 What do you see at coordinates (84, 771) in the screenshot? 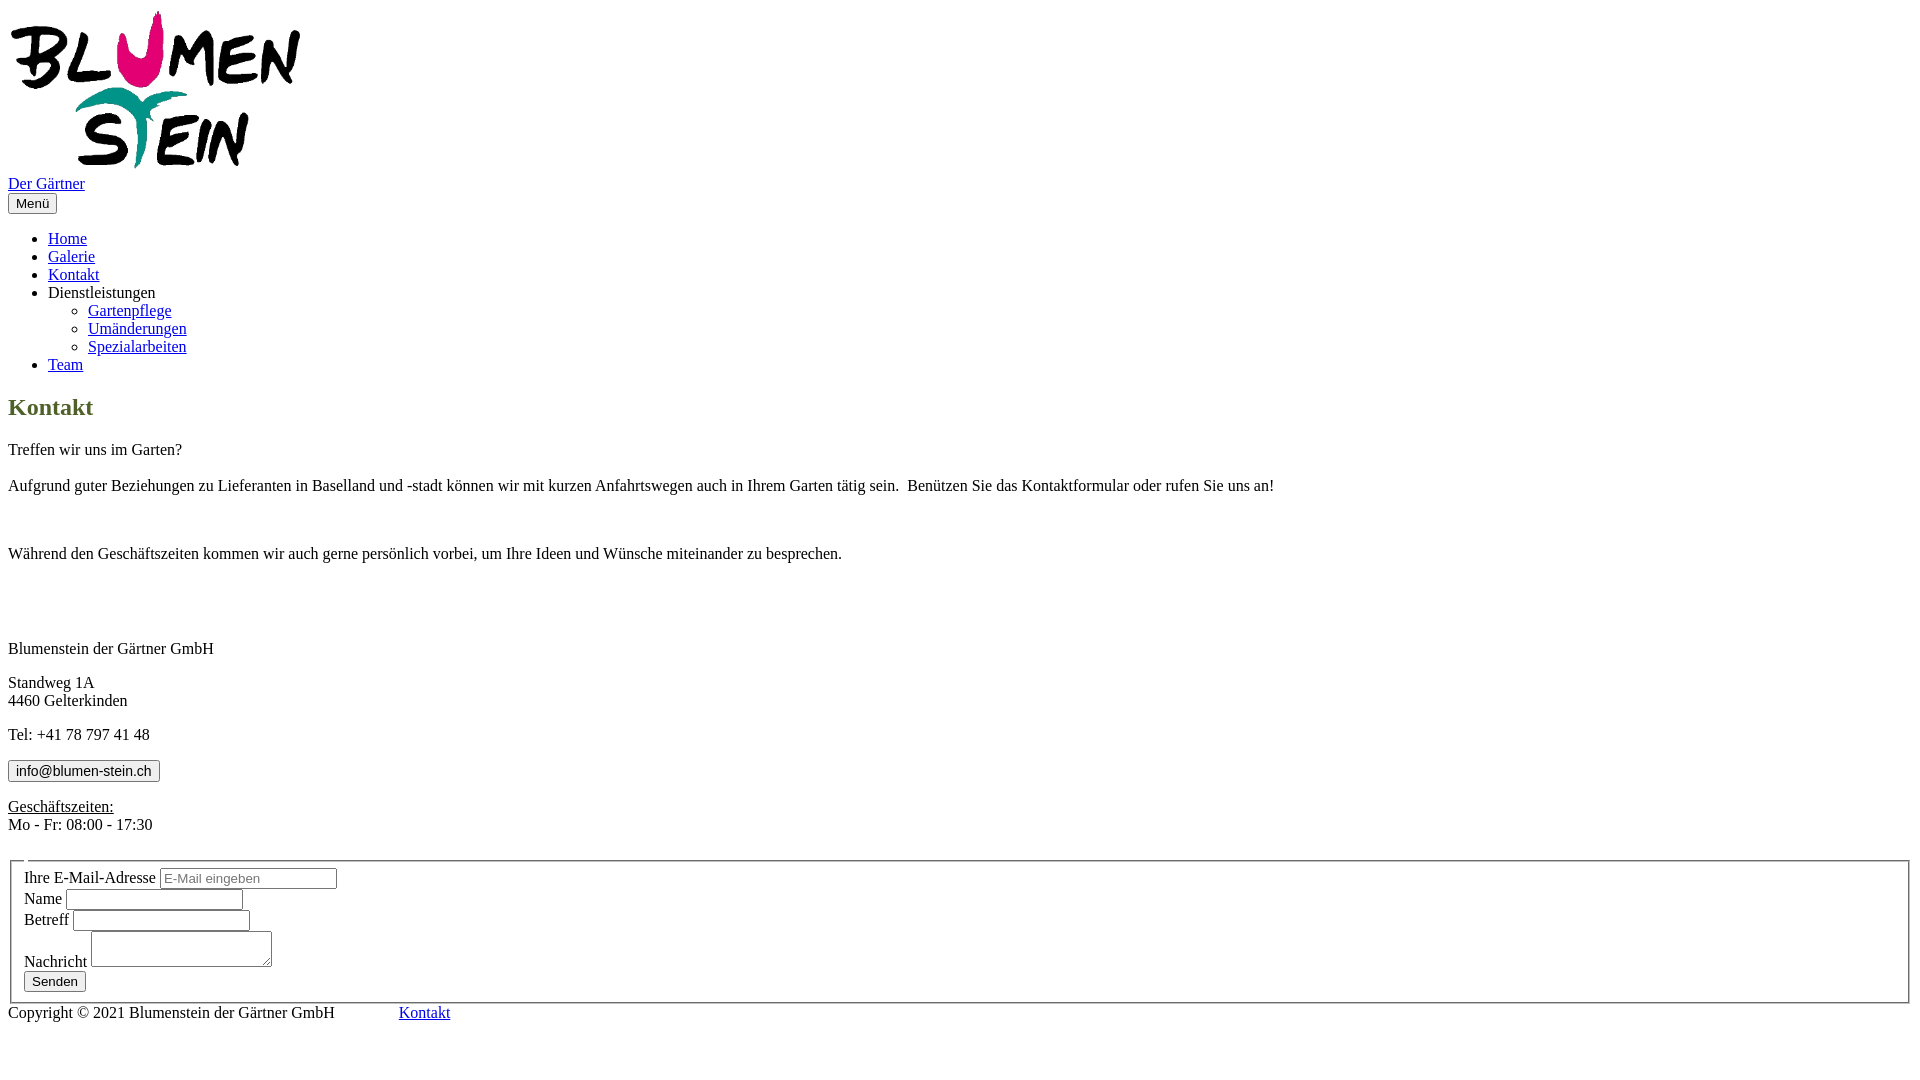
I see `info@blumen-stein.ch` at bounding box center [84, 771].